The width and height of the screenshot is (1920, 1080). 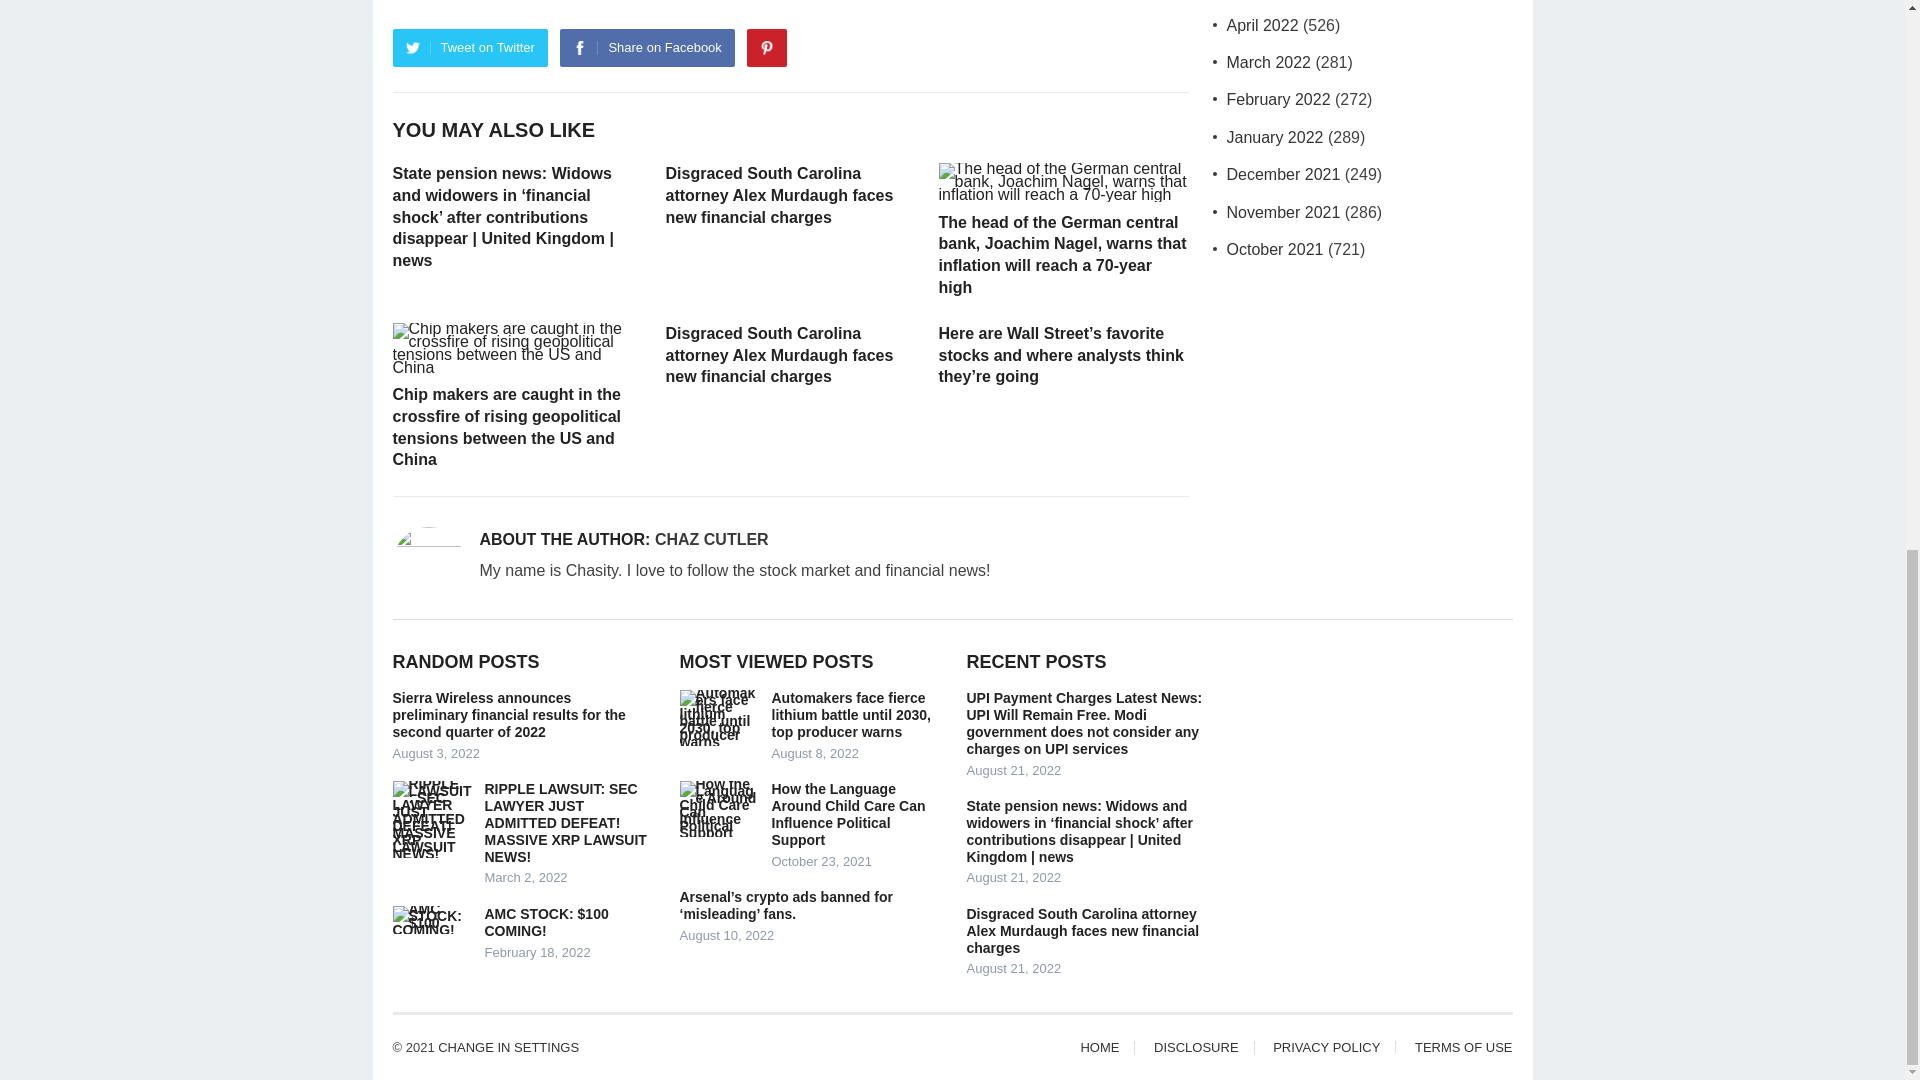 What do you see at coordinates (430, 1) in the screenshot?
I see `Source link` at bounding box center [430, 1].